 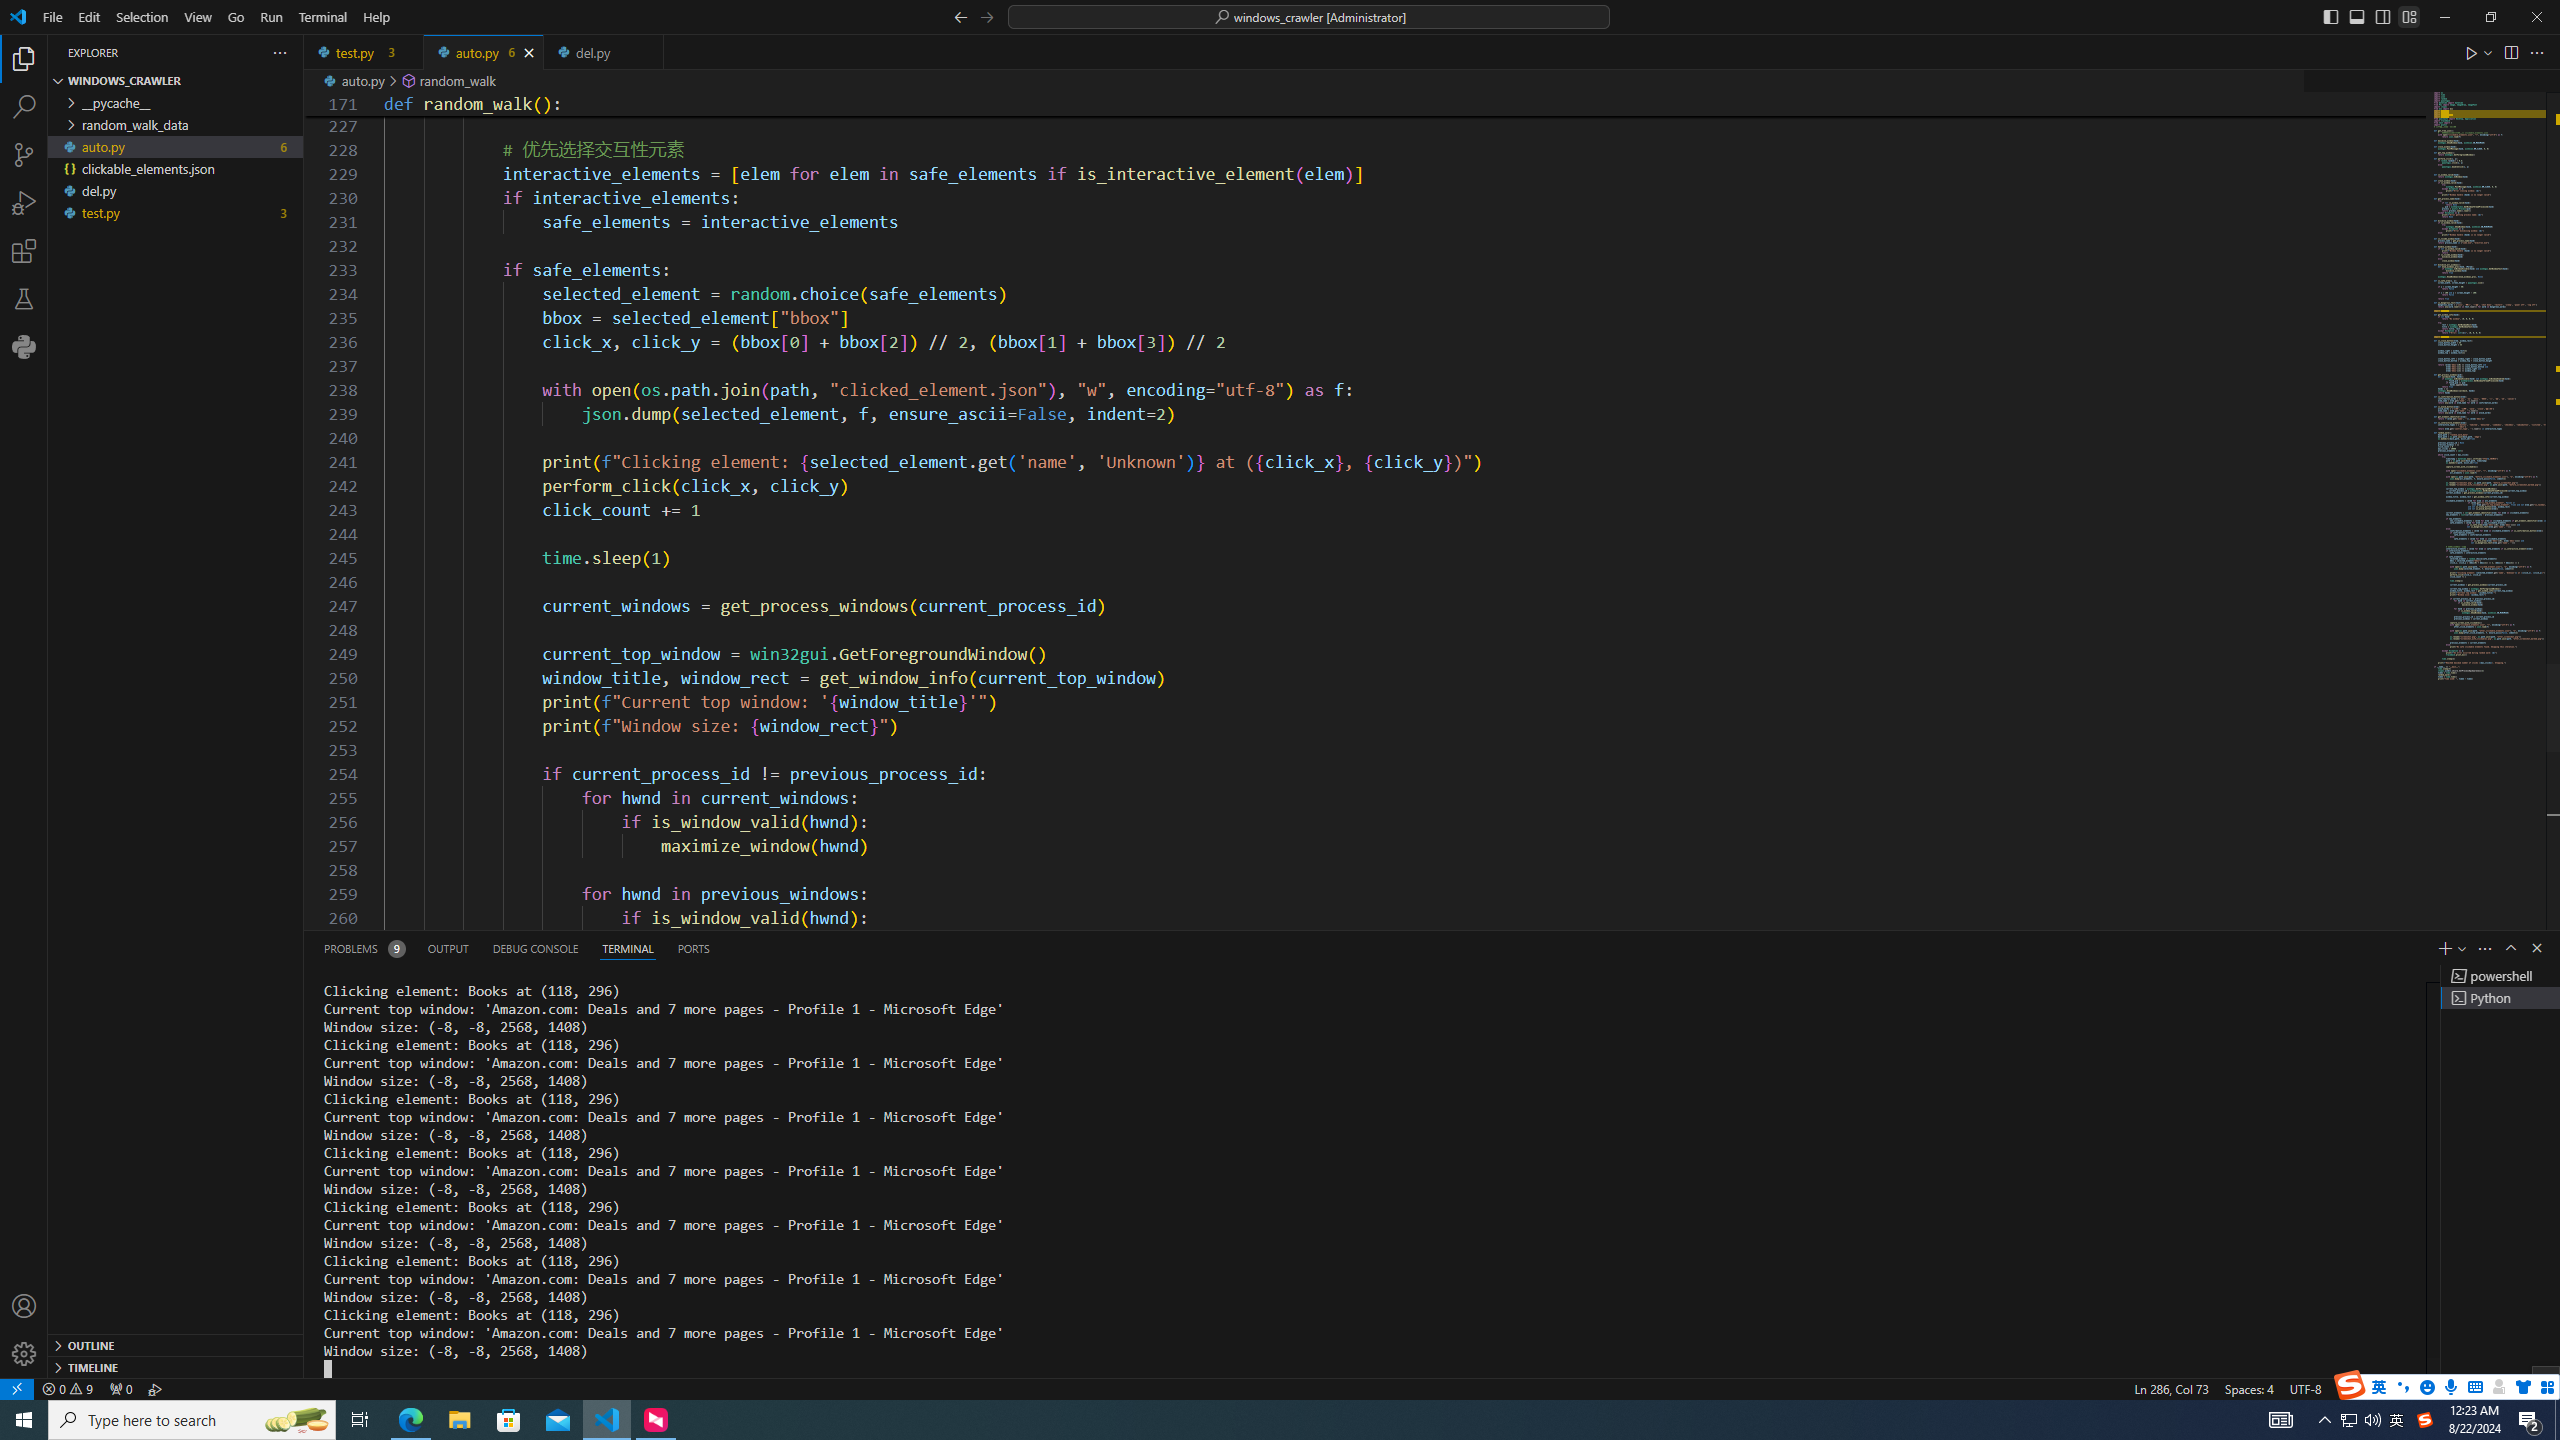 I want to click on Extensions (Ctrl+Shift+X), so click(x=24, y=251).